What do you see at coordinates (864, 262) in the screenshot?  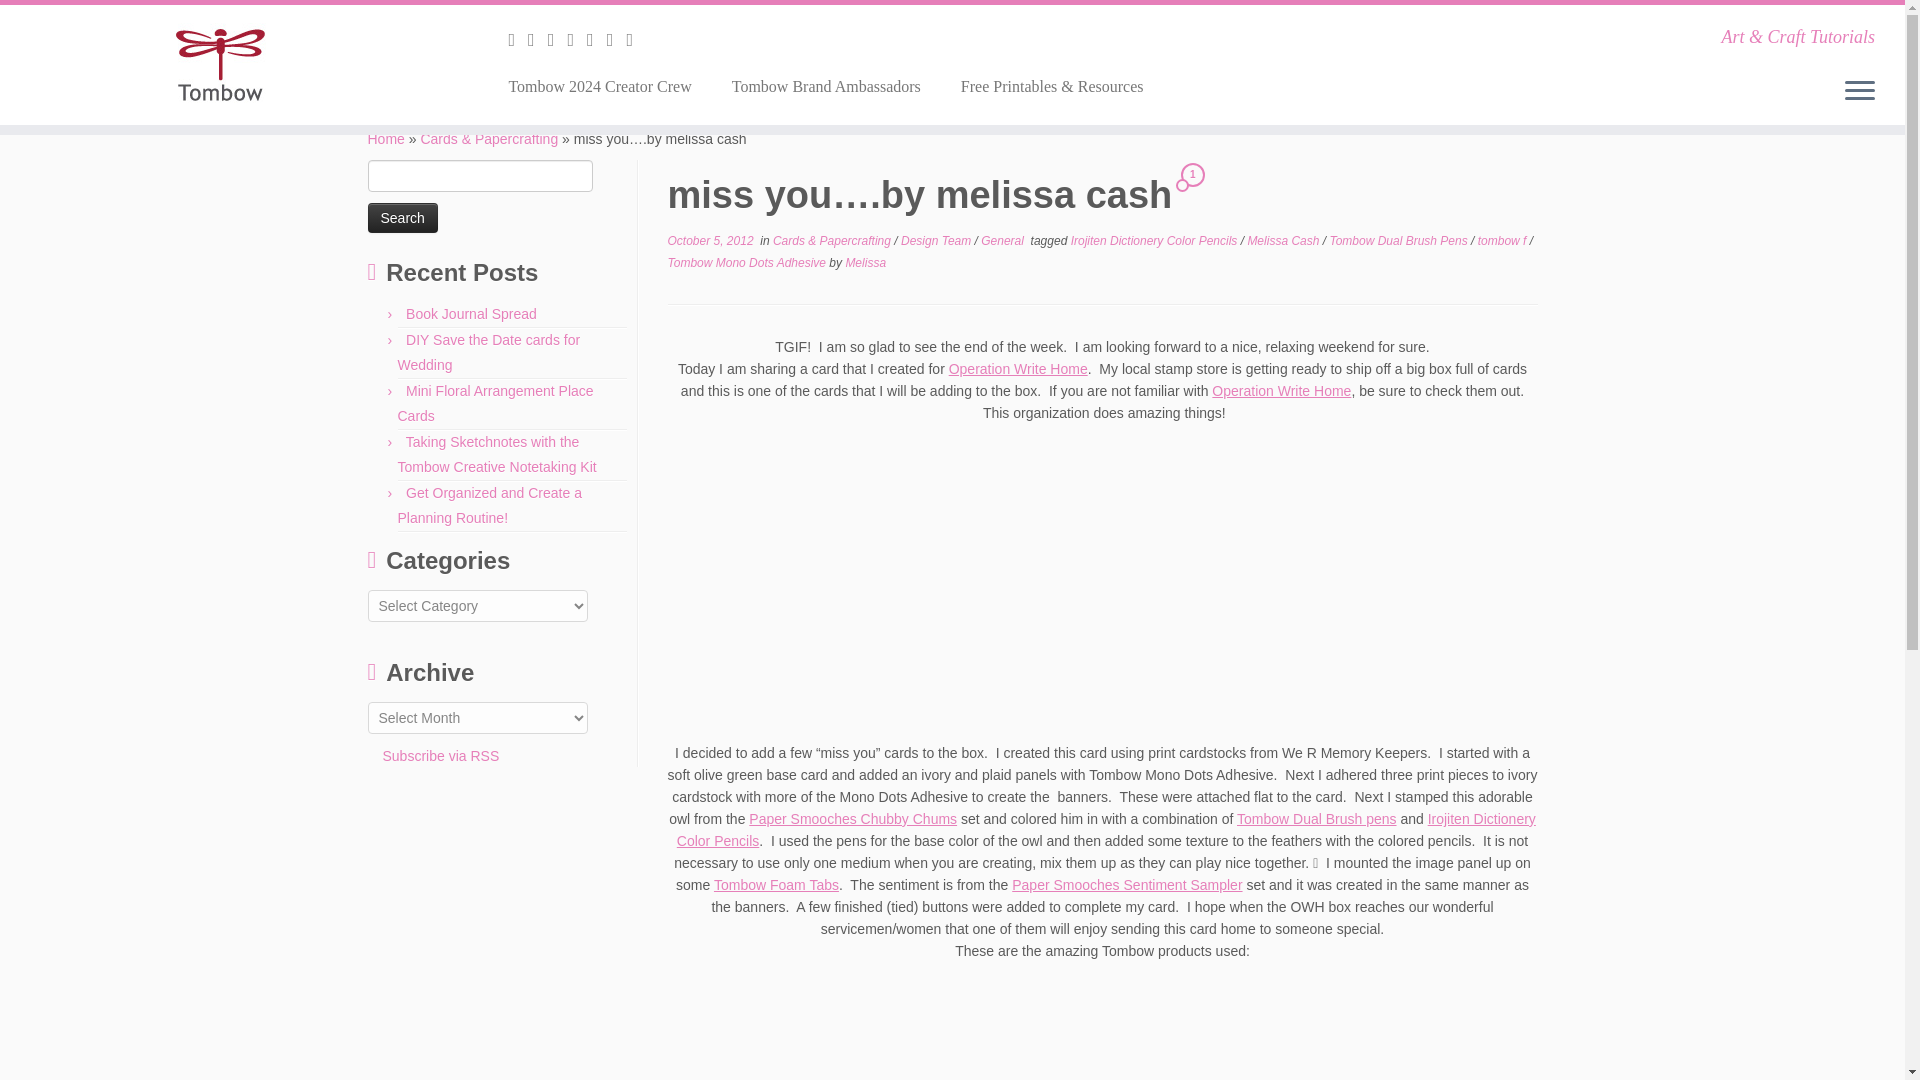 I see `Melissa` at bounding box center [864, 262].